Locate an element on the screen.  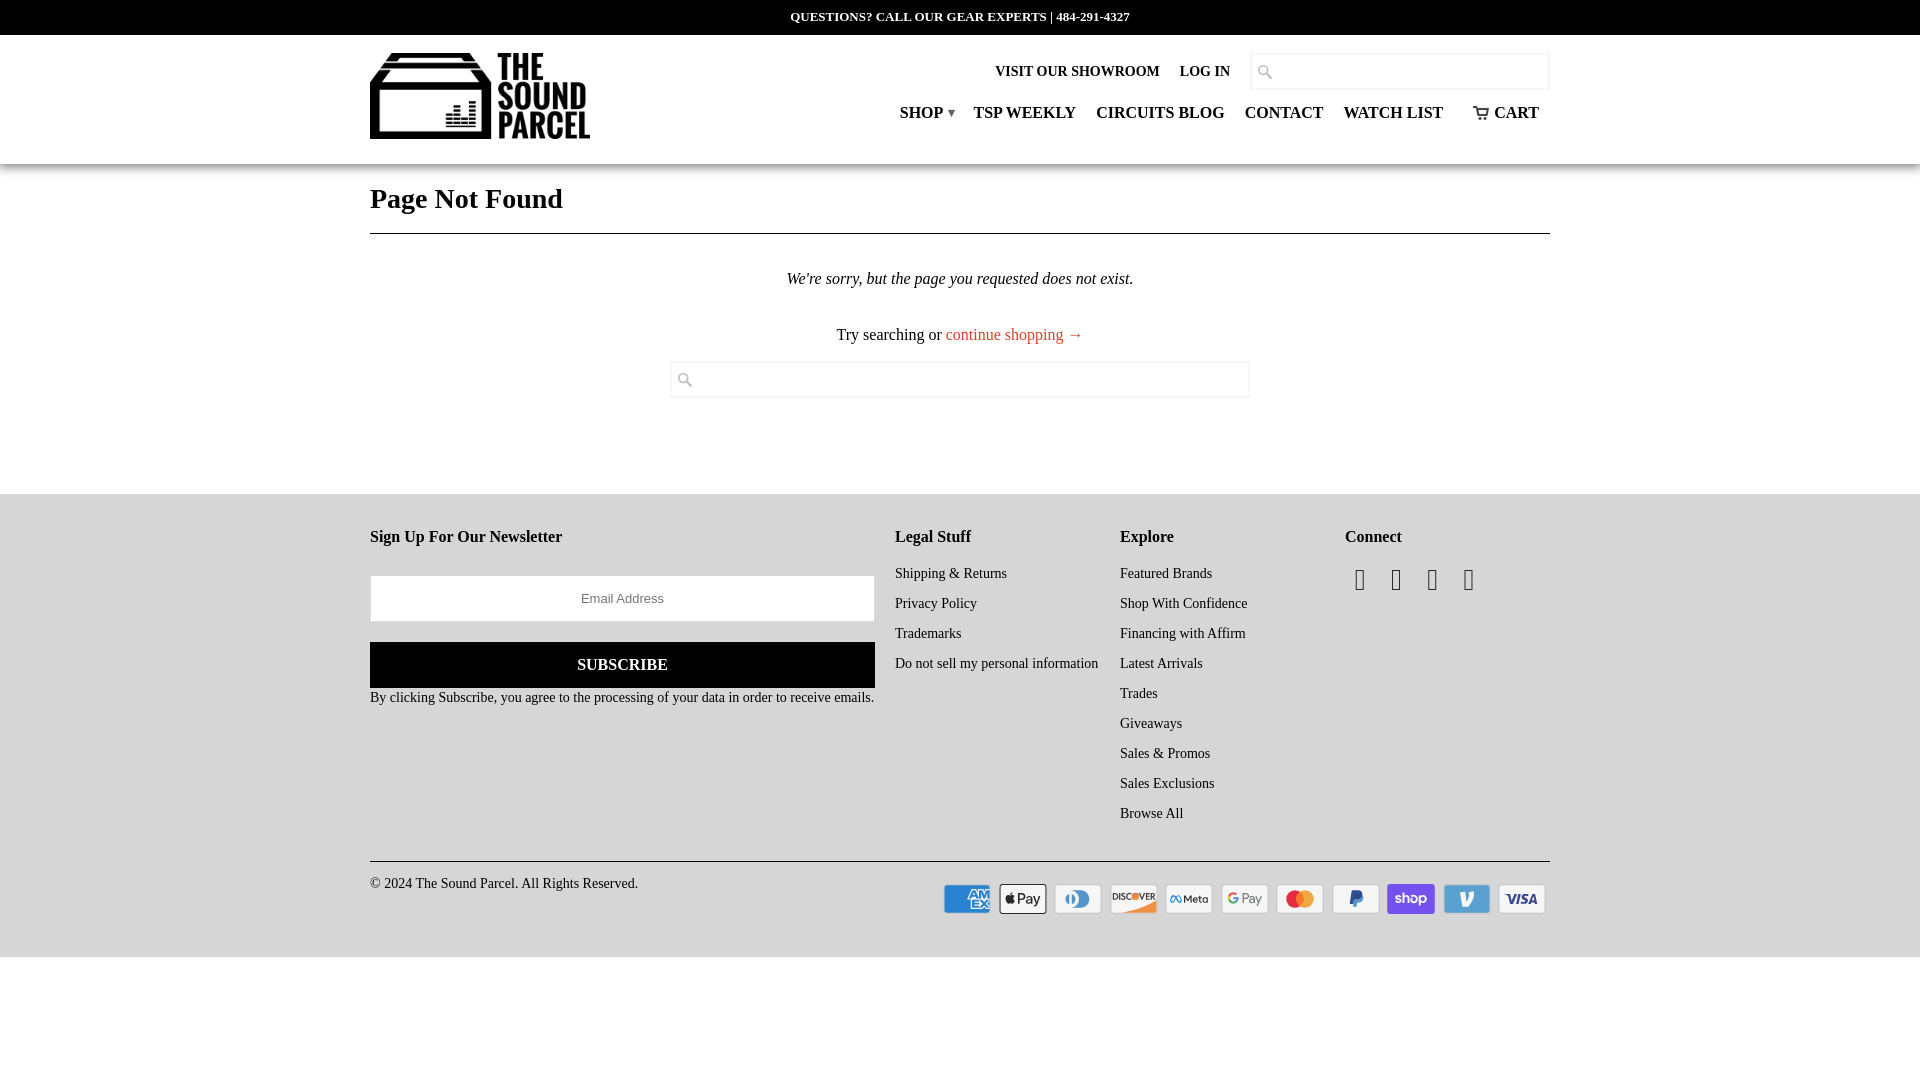
484-291-4327 is located at coordinates (1093, 16).